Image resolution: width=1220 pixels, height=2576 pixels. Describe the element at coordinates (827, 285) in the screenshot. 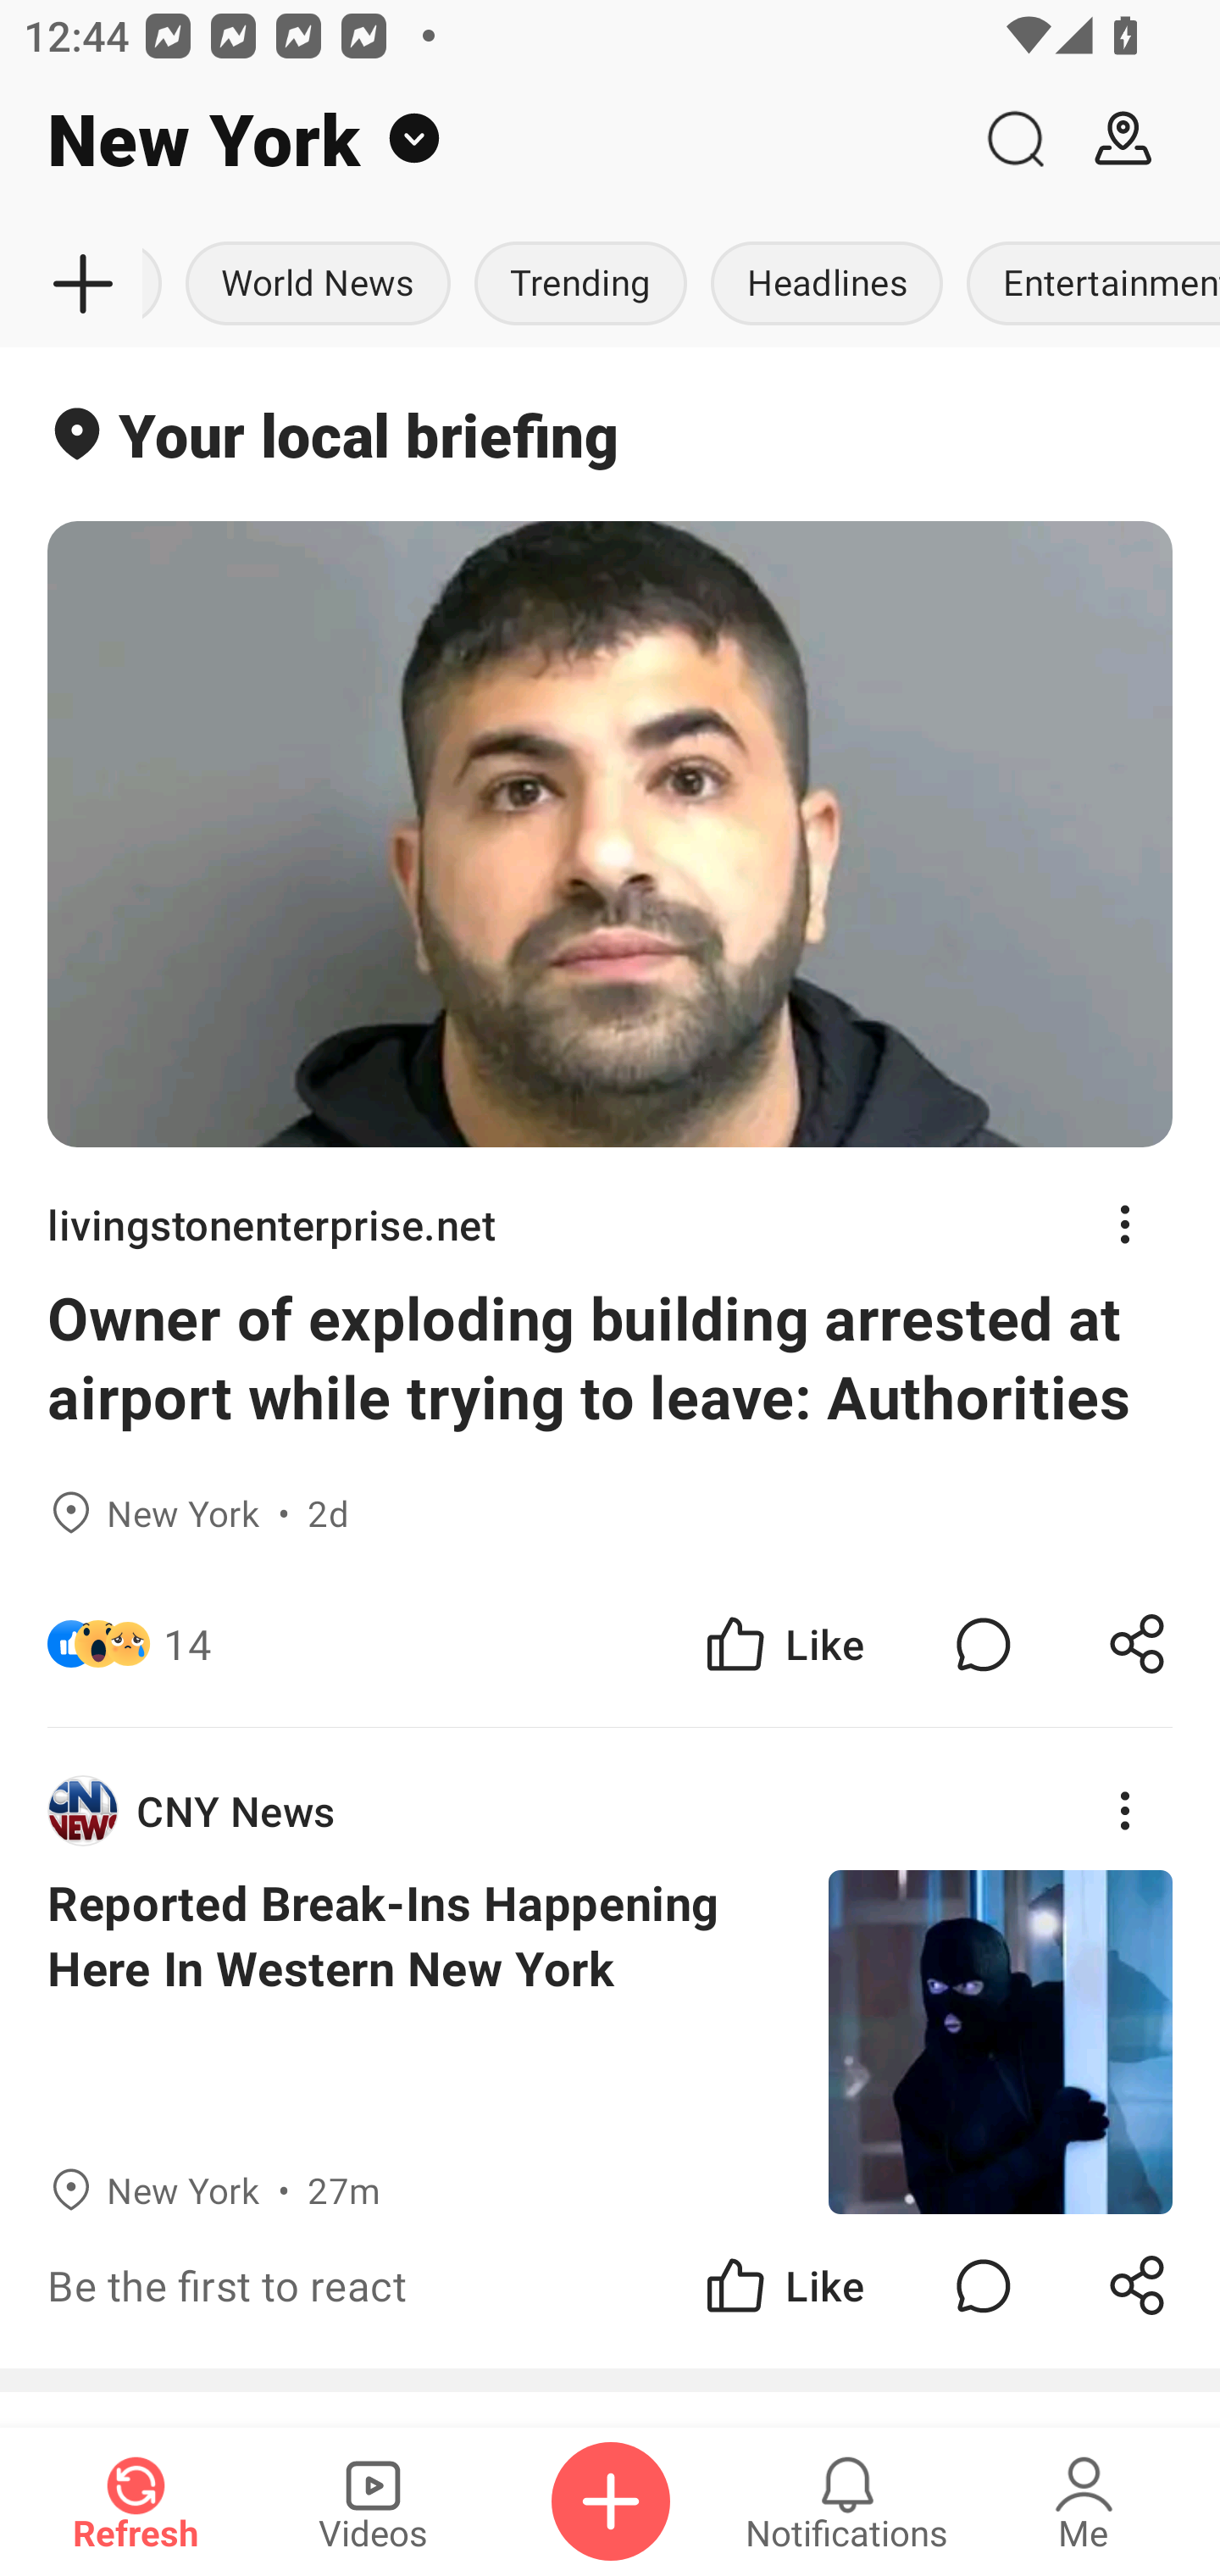

I see `Headlines` at that location.